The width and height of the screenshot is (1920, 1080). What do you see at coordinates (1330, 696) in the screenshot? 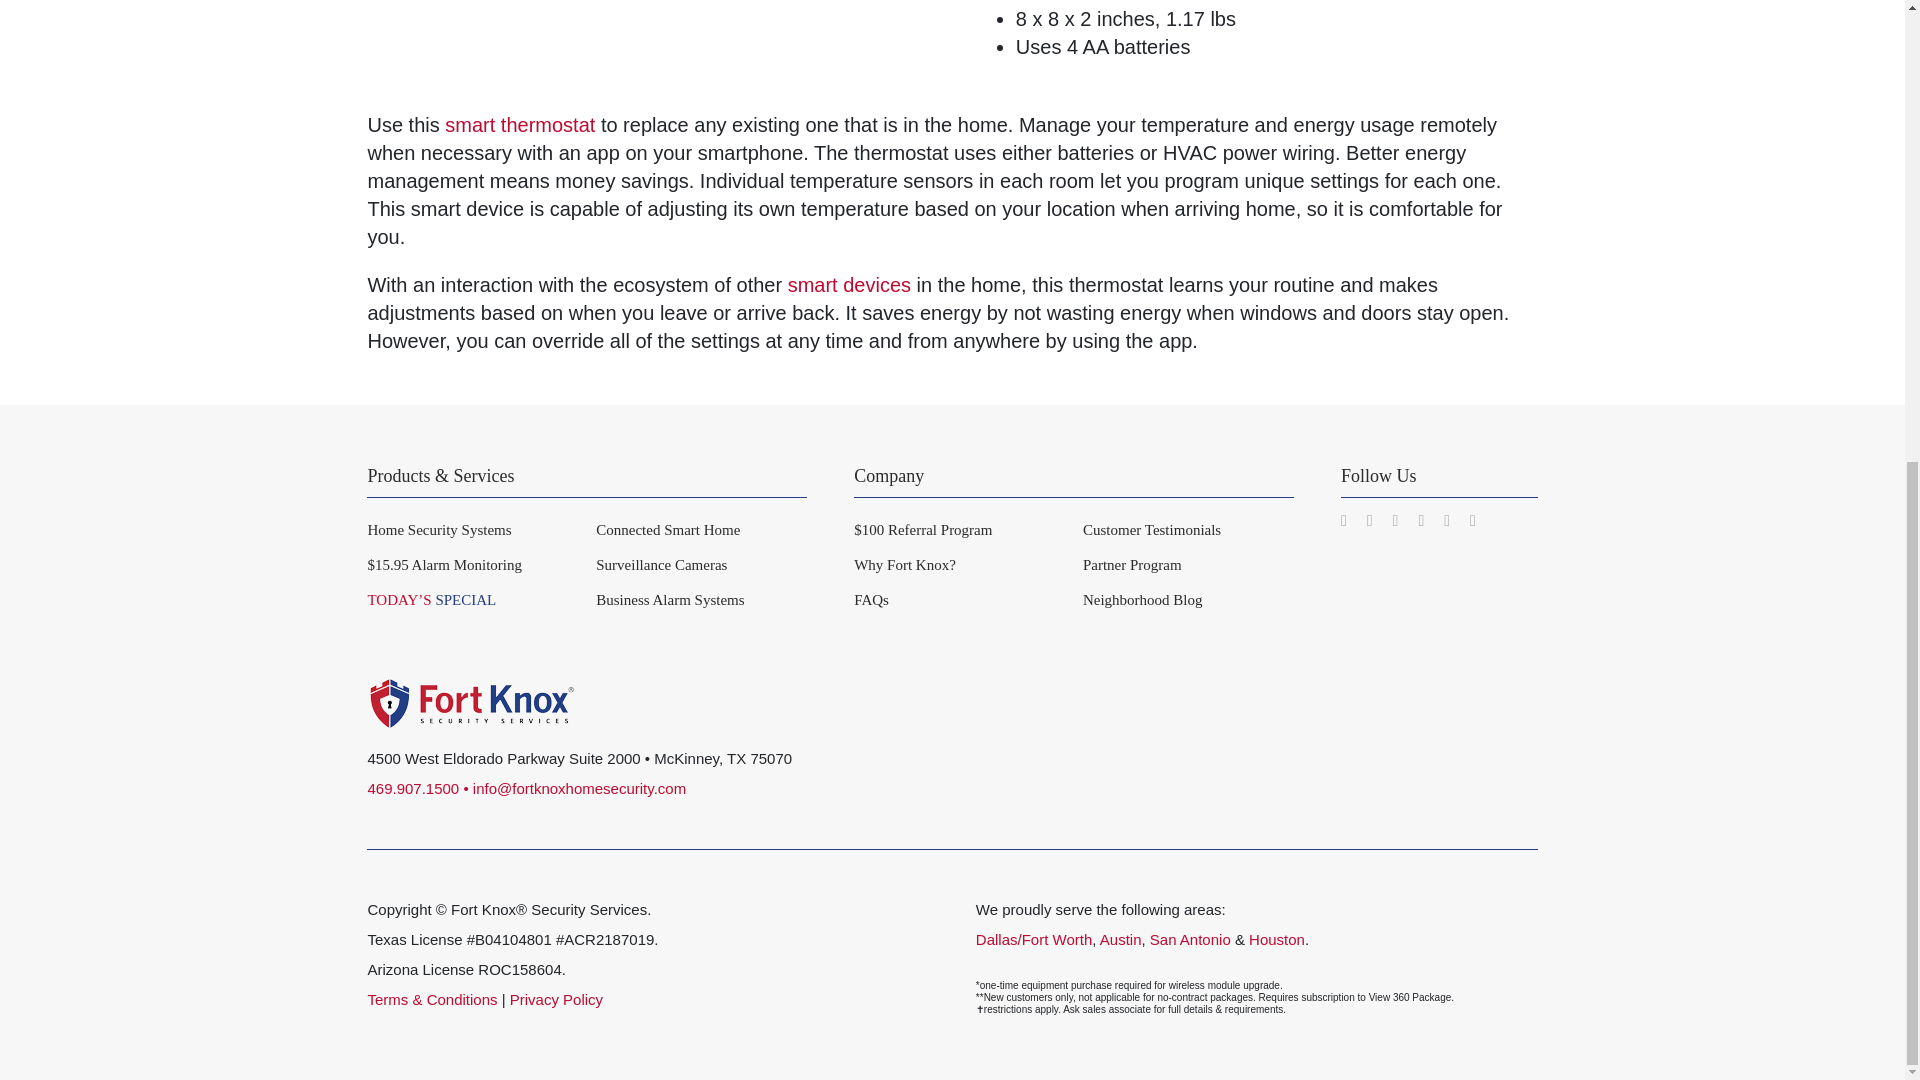
I see `google` at bounding box center [1330, 696].